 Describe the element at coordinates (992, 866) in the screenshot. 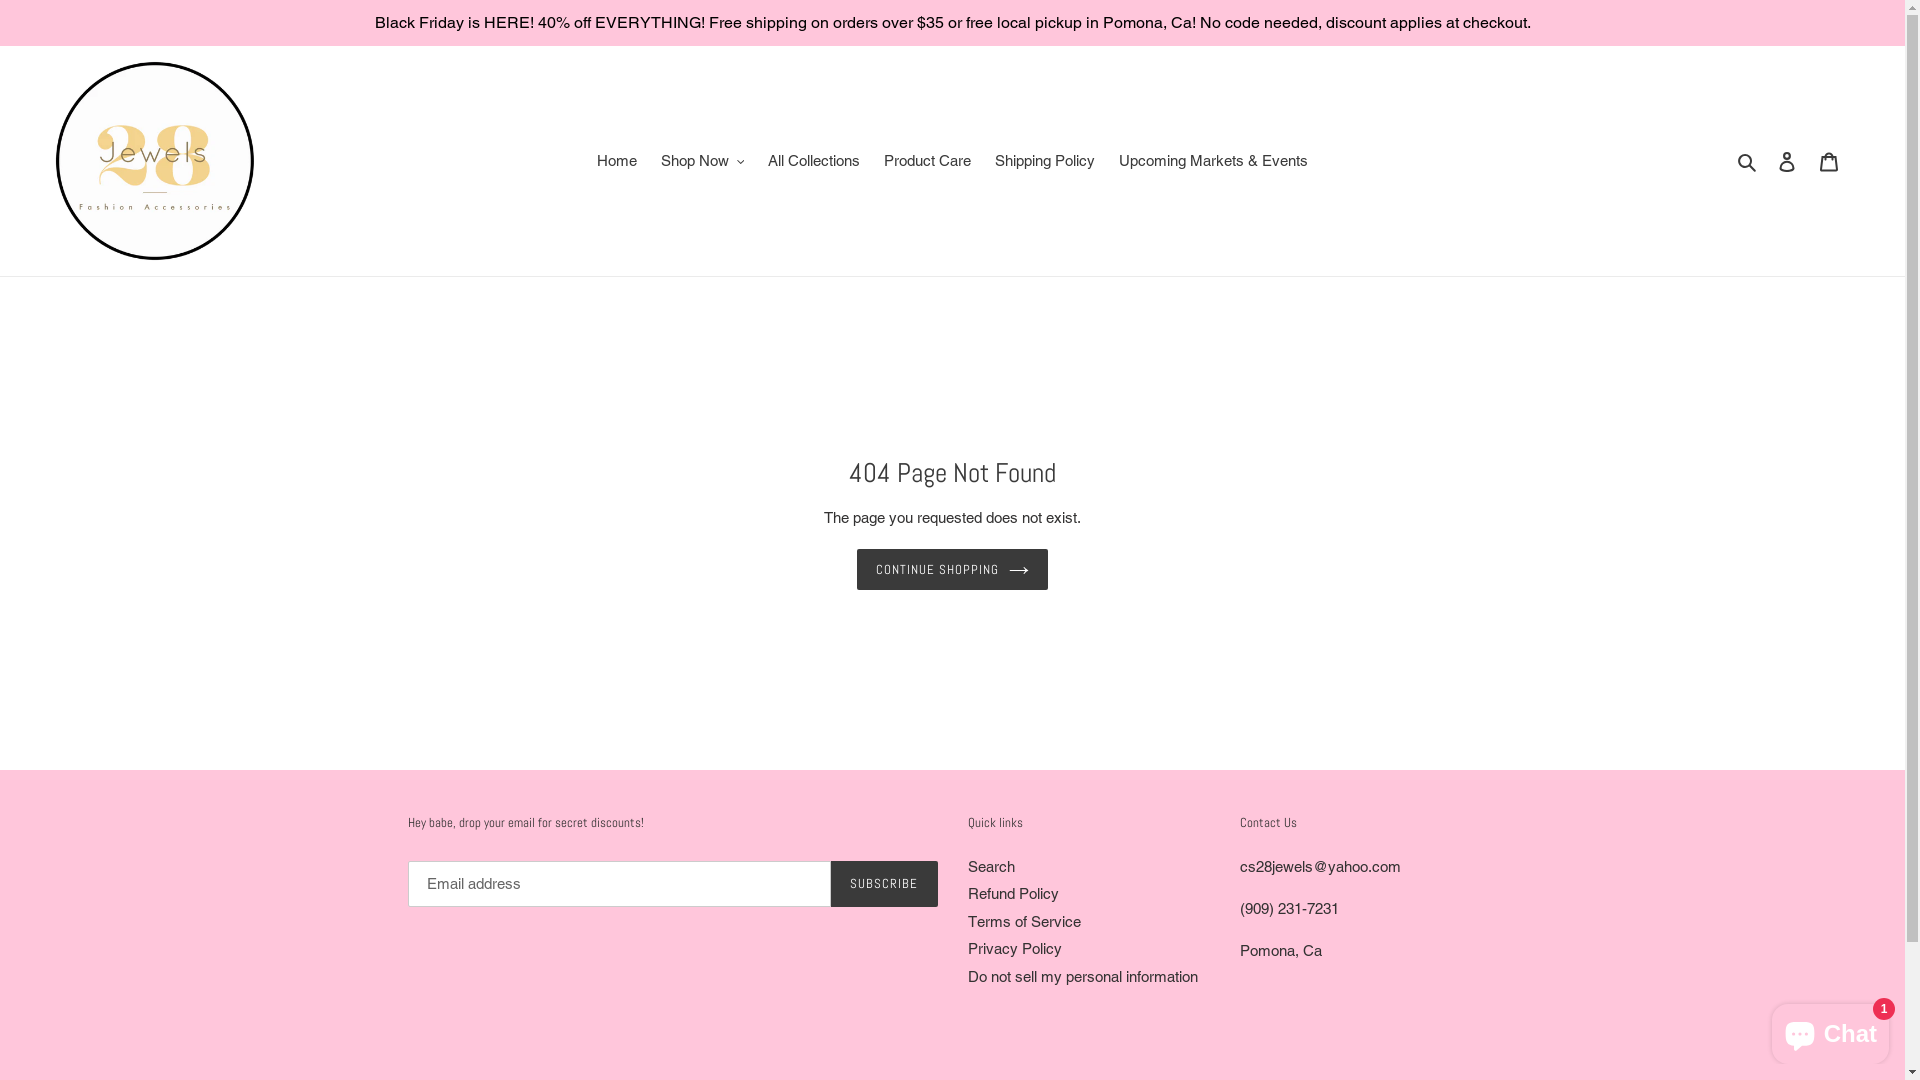

I see `Search` at that location.